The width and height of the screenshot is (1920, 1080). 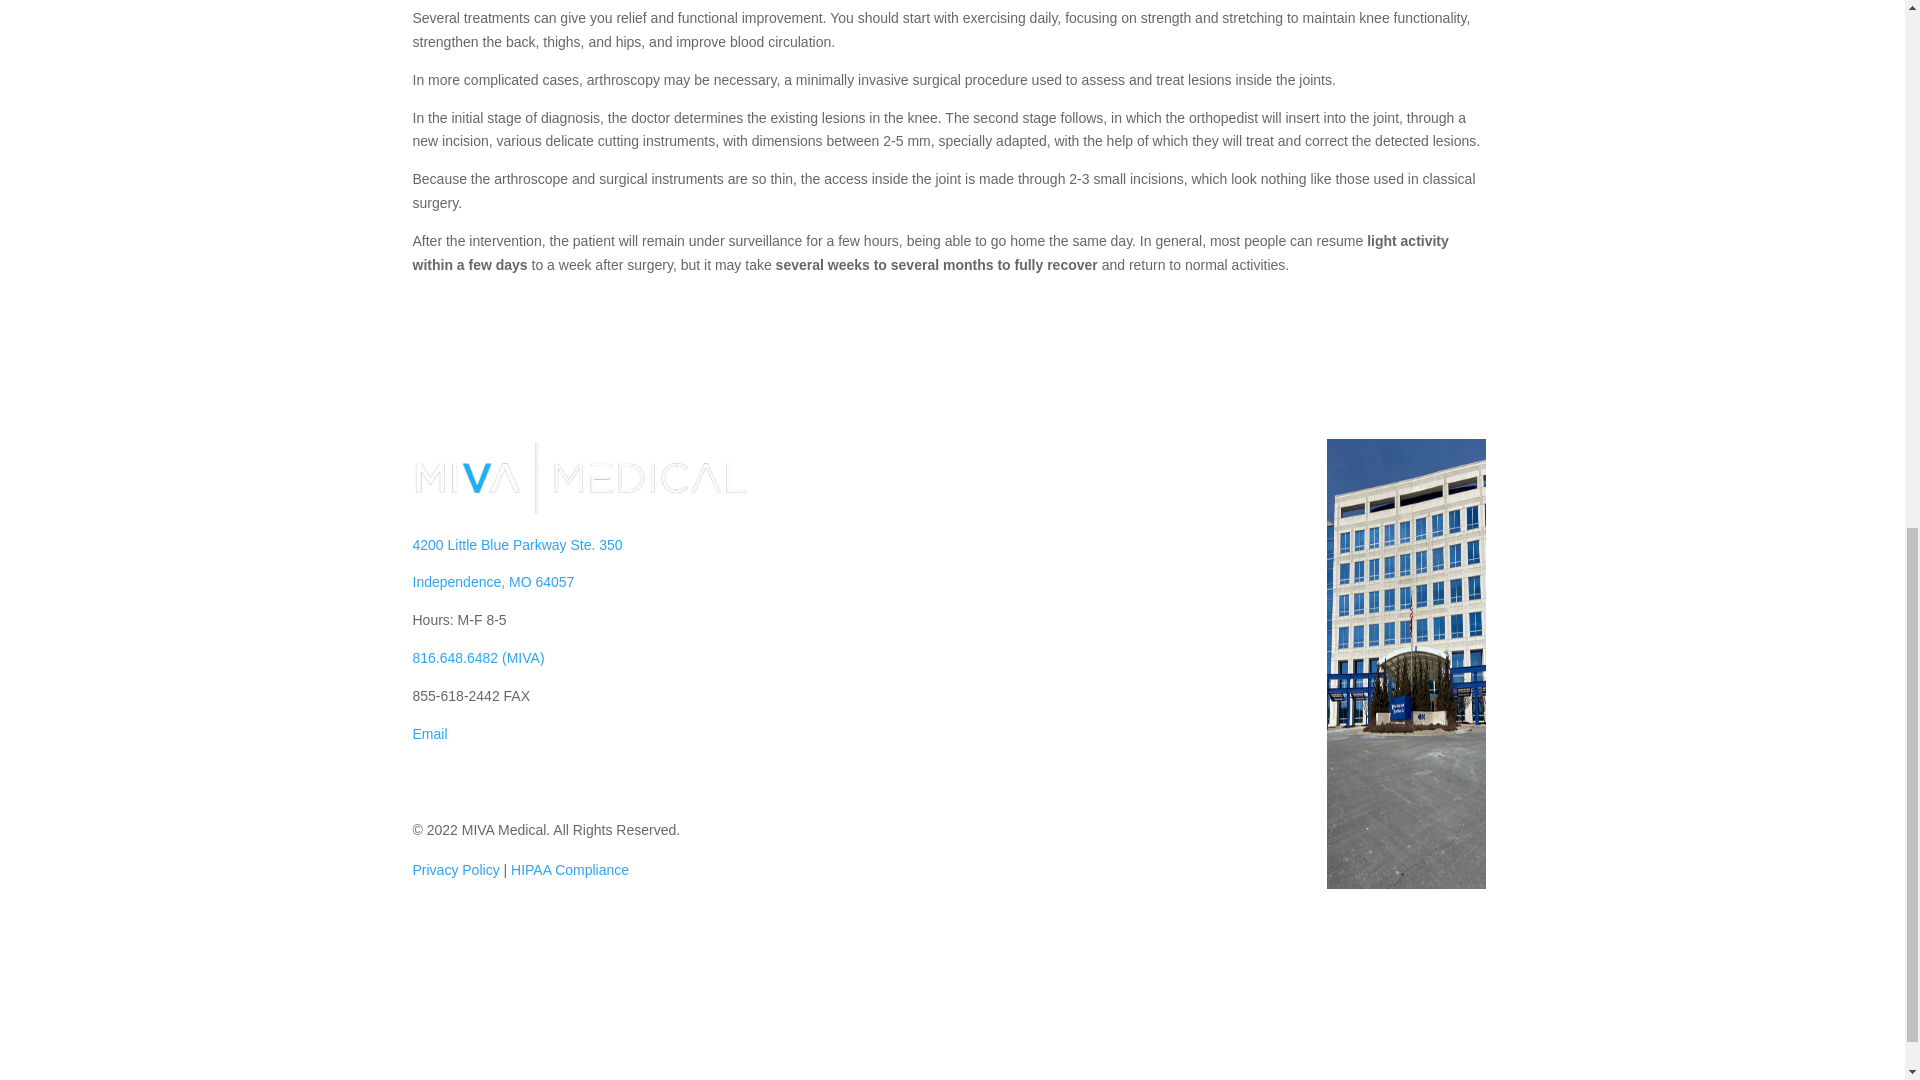 What do you see at coordinates (456, 870) in the screenshot?
I see `Privacy Policy` at bounding box center [456, 870].